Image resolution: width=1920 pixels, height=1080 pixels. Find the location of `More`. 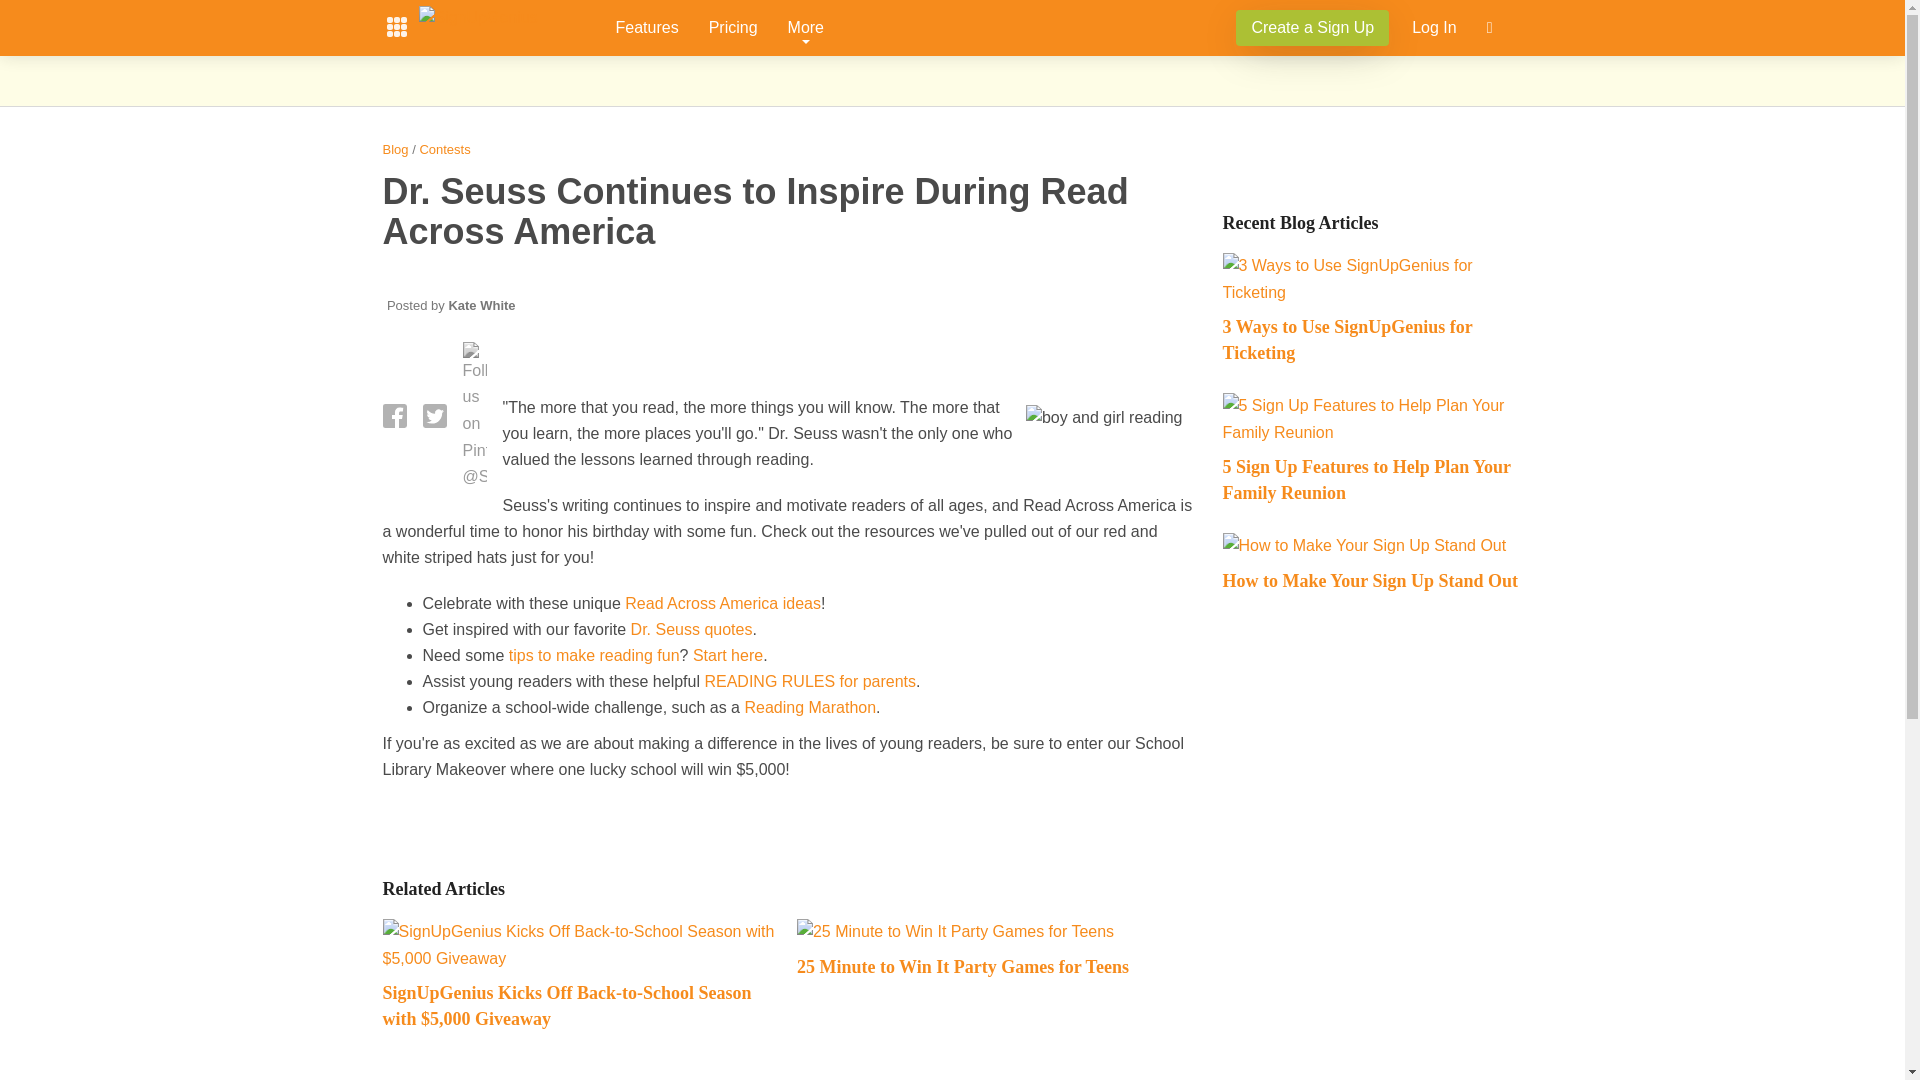

More is located at coordinates (806, 28).